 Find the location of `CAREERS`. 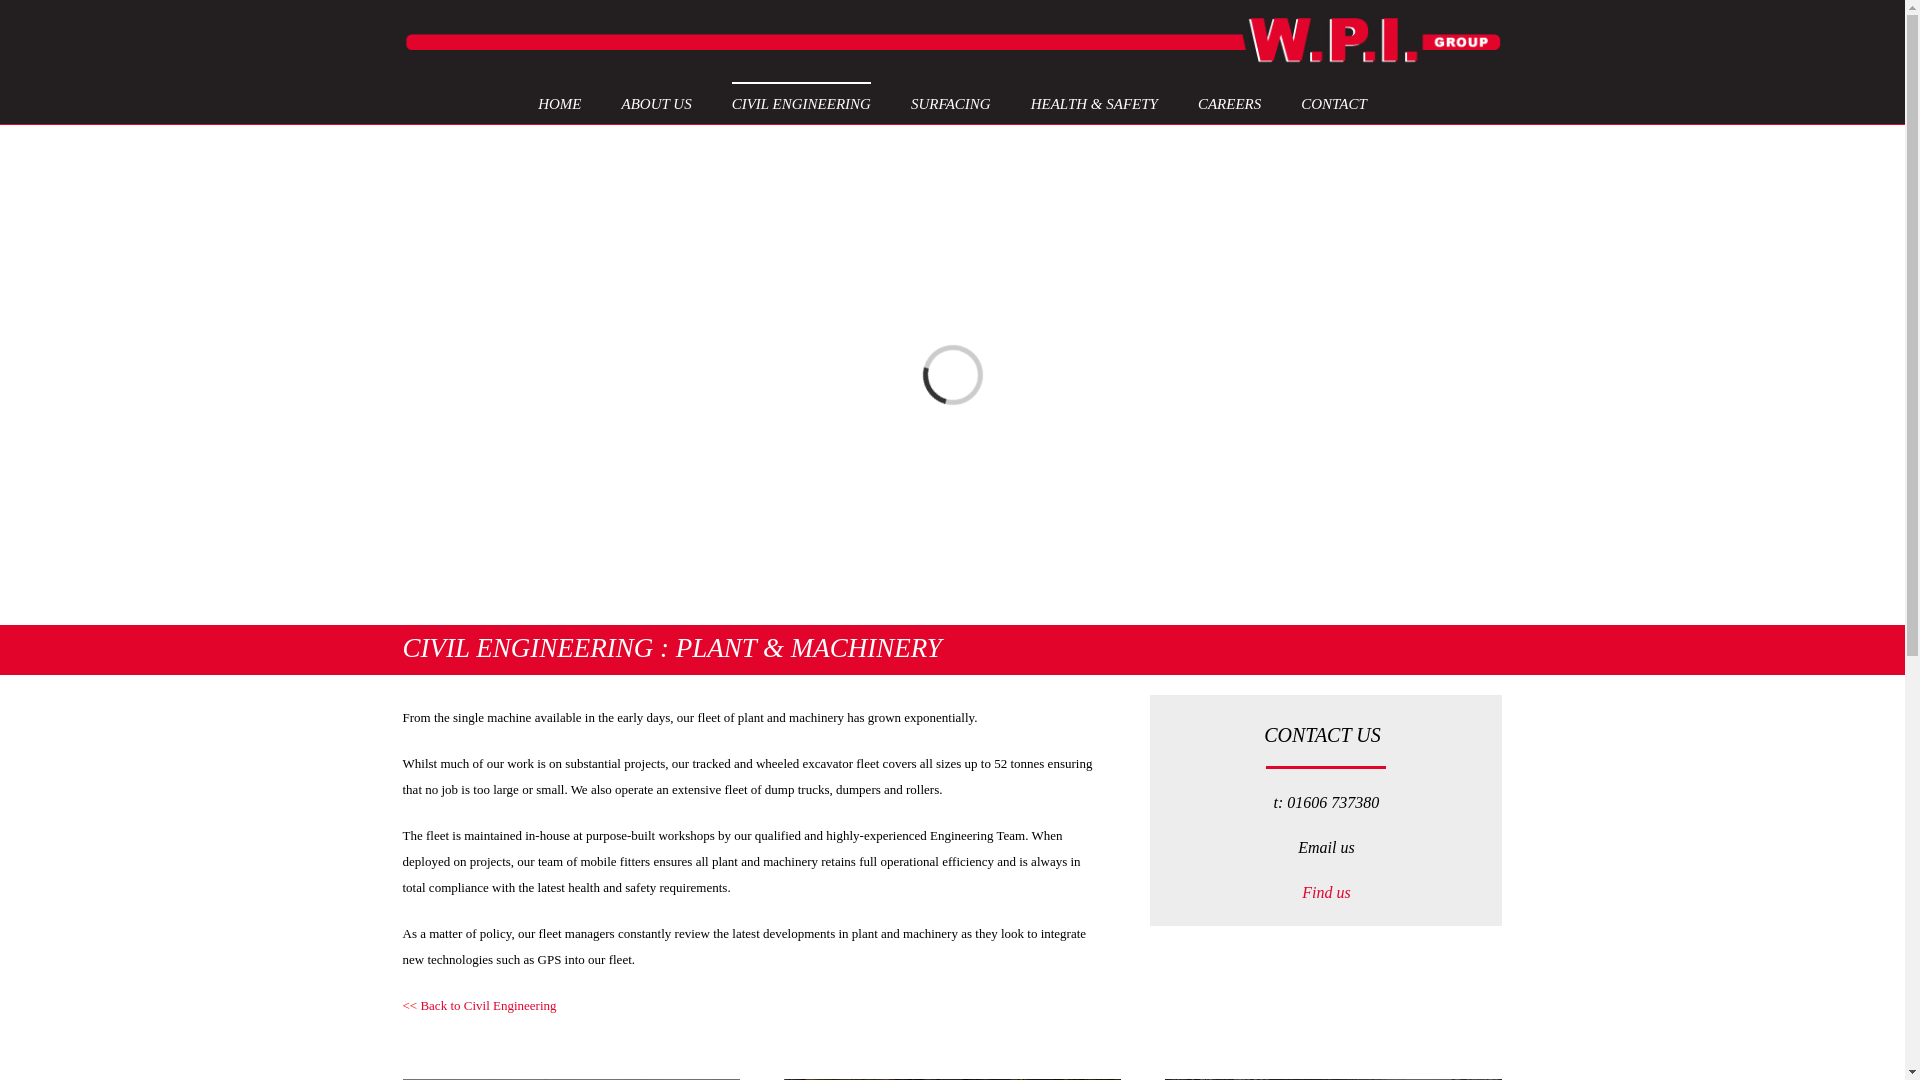

CAREERS is located at coordinates (1230, 103).